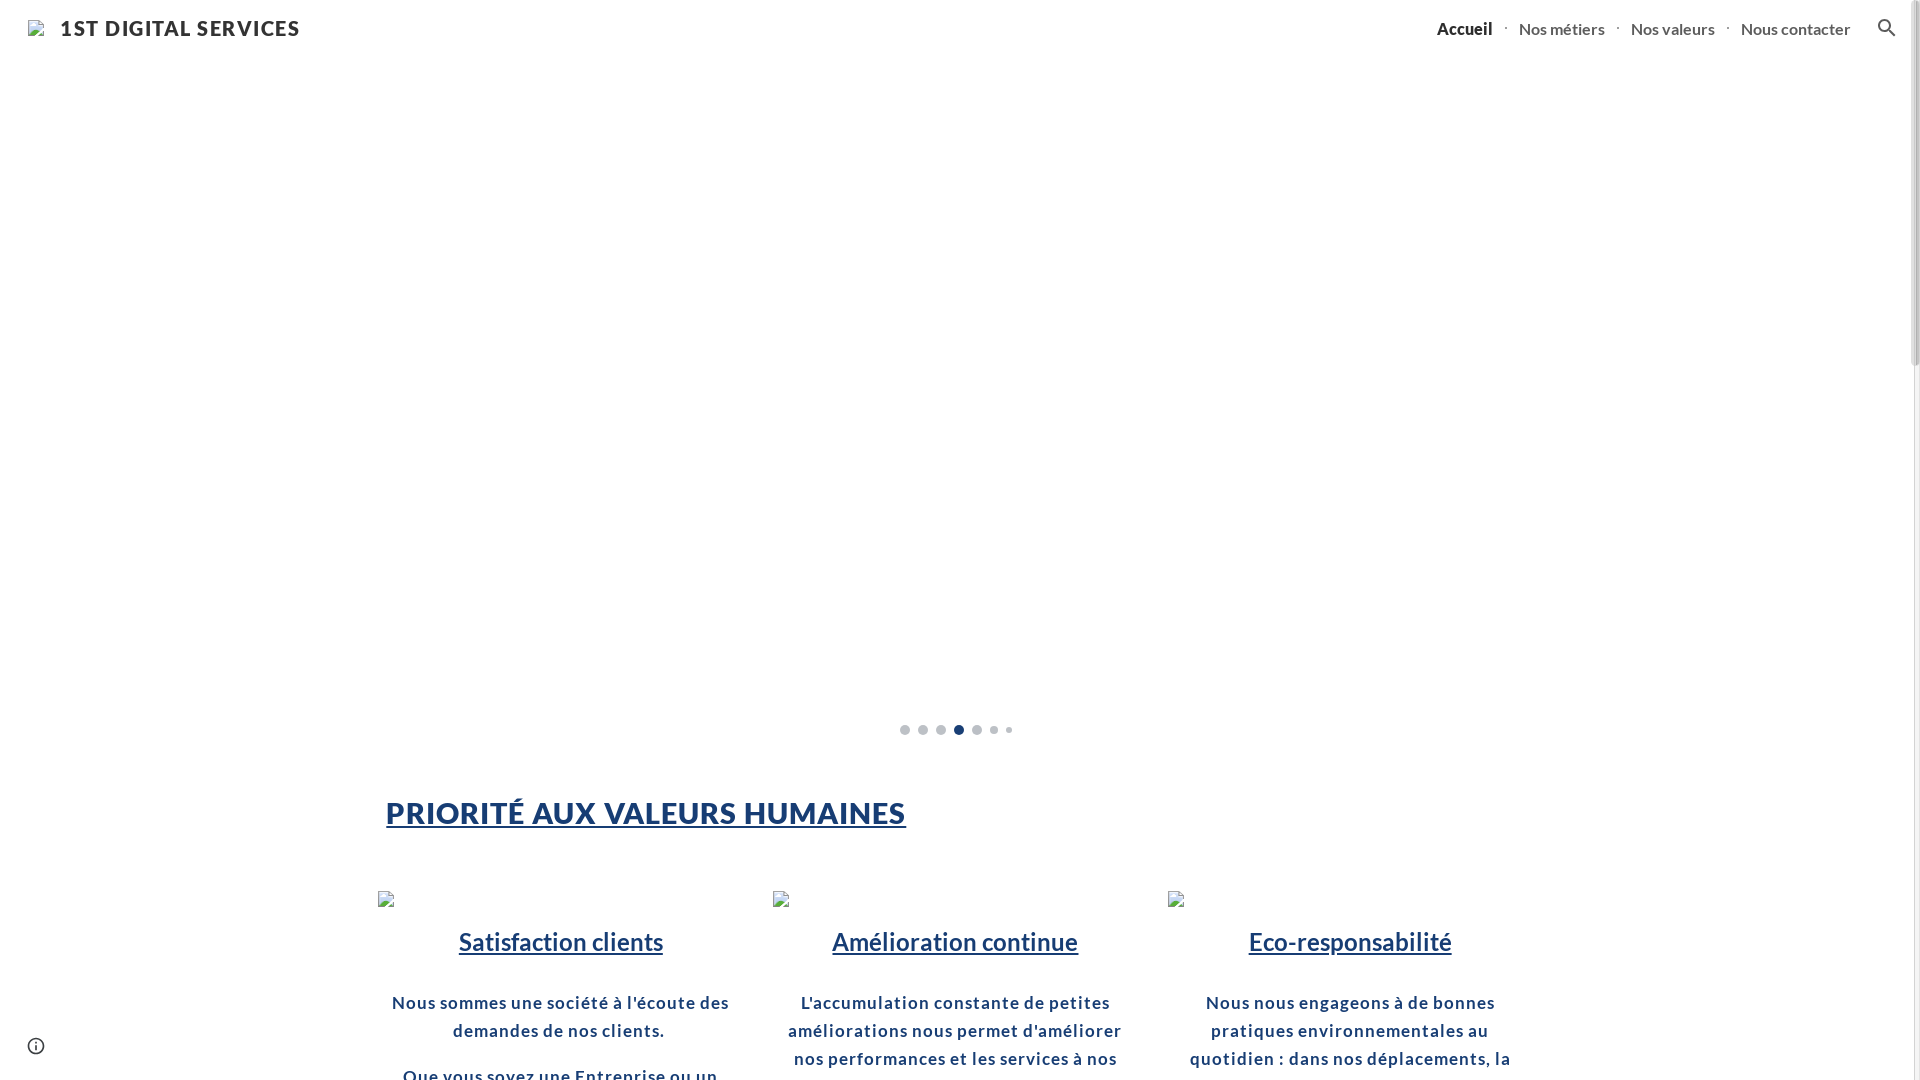  Describe the element at coordinates (1796, 28) in the screenshot. I see `Nous contacter` at that location.